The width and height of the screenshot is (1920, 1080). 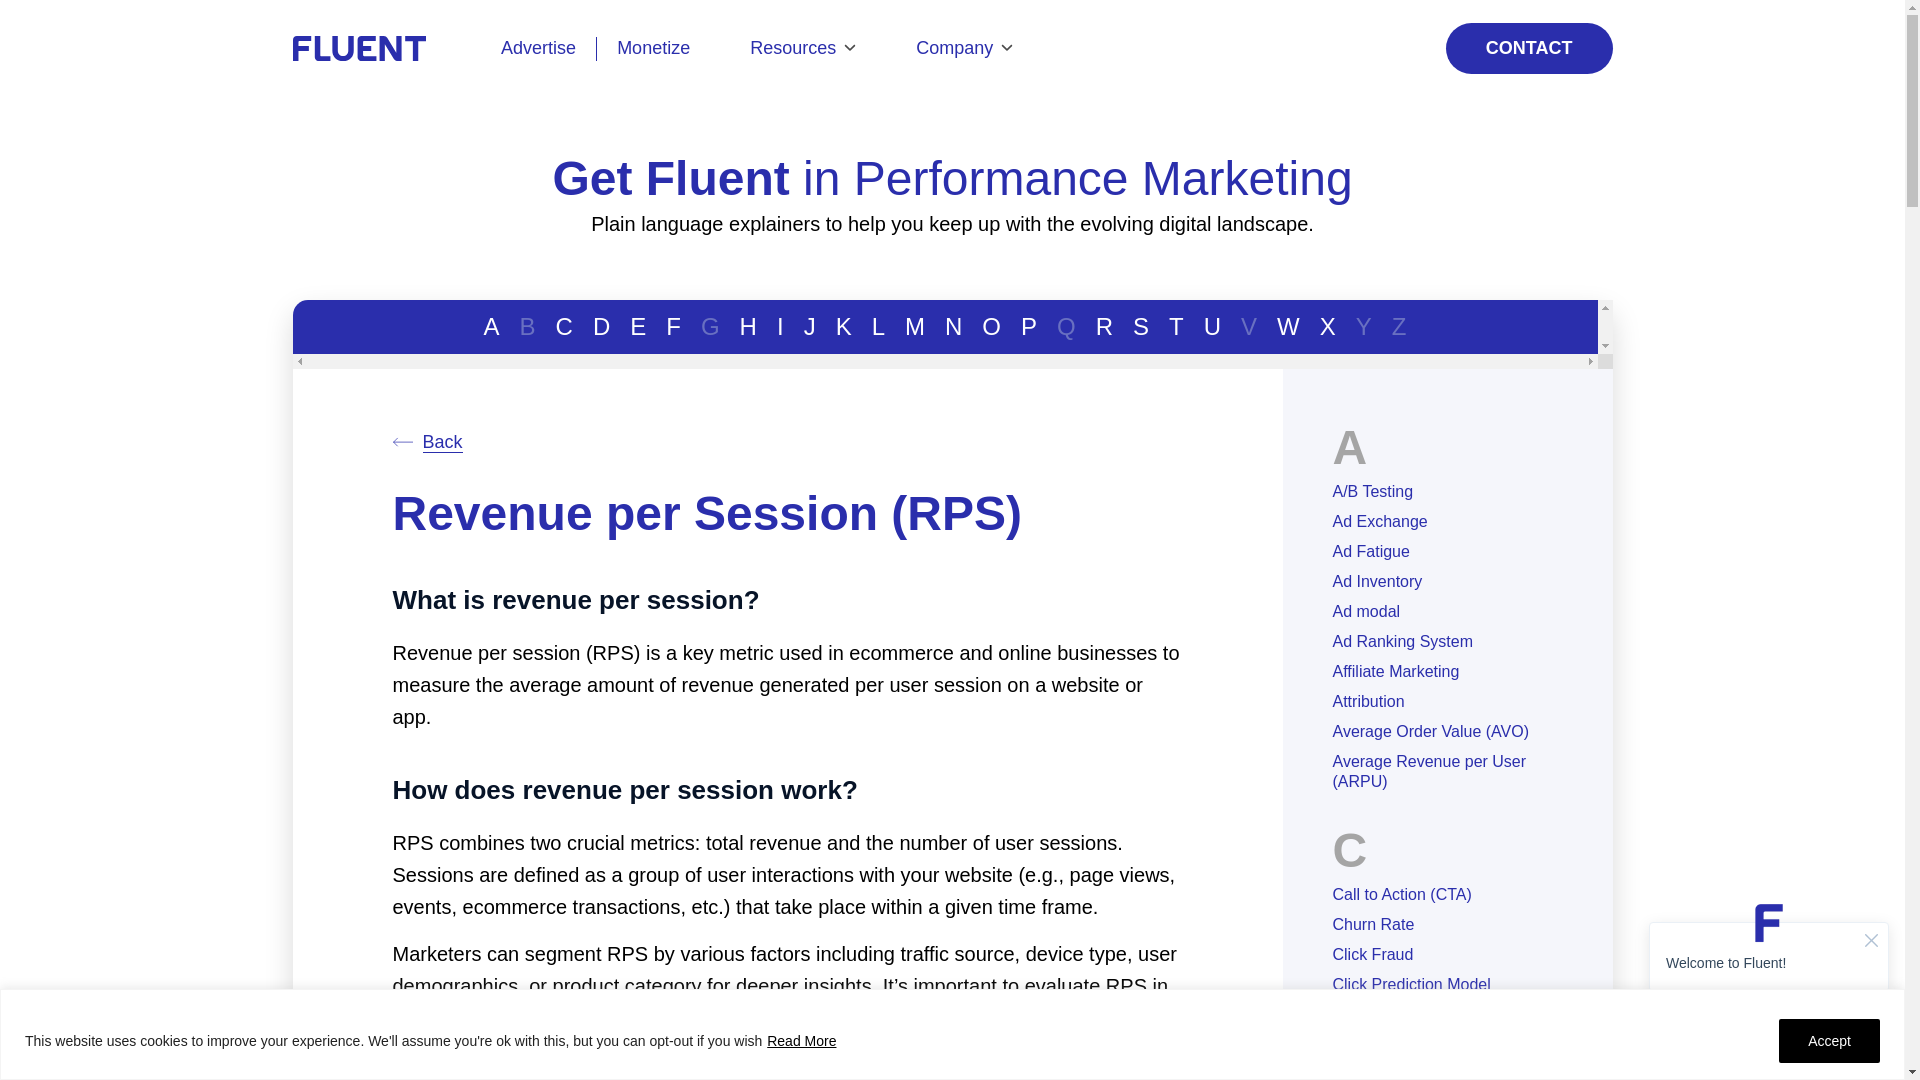 What do you see at coordinates (1528, 48) in the screenshot?
I see `CONTACT` at bounding box center [1528, 48].